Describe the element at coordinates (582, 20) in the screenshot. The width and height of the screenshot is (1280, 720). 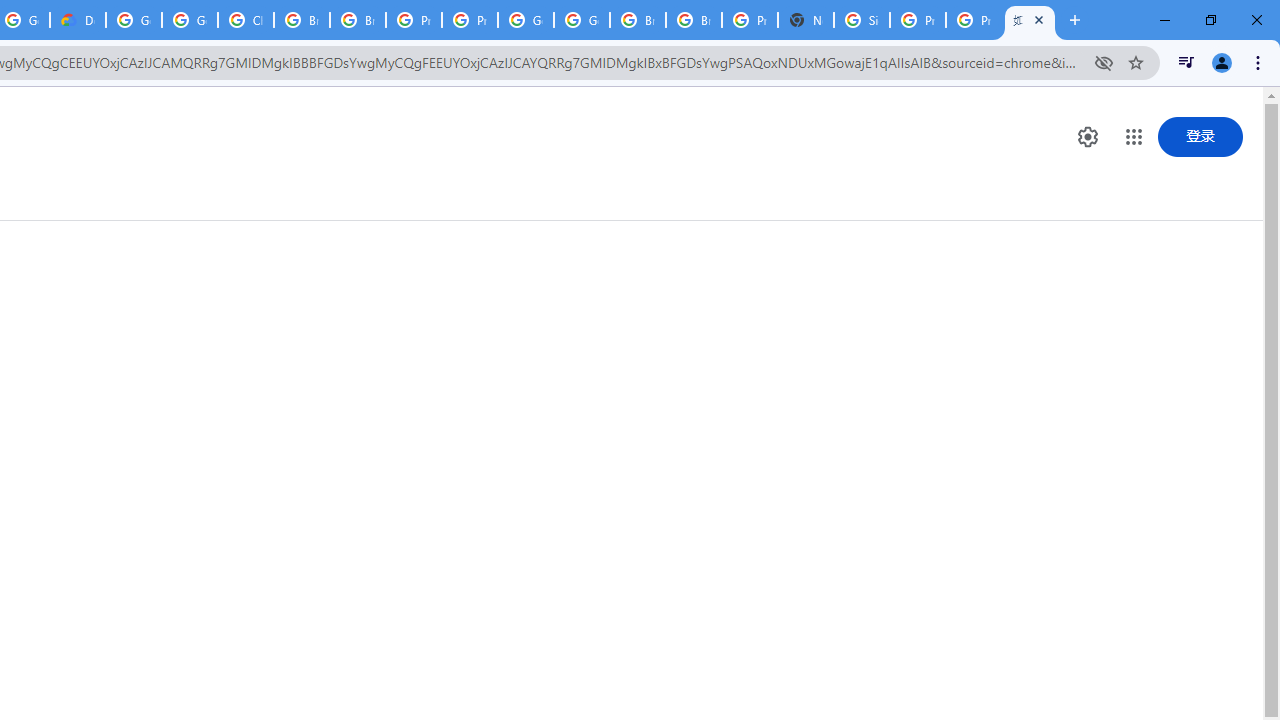
I see `Google Cloud Platform` at that location.